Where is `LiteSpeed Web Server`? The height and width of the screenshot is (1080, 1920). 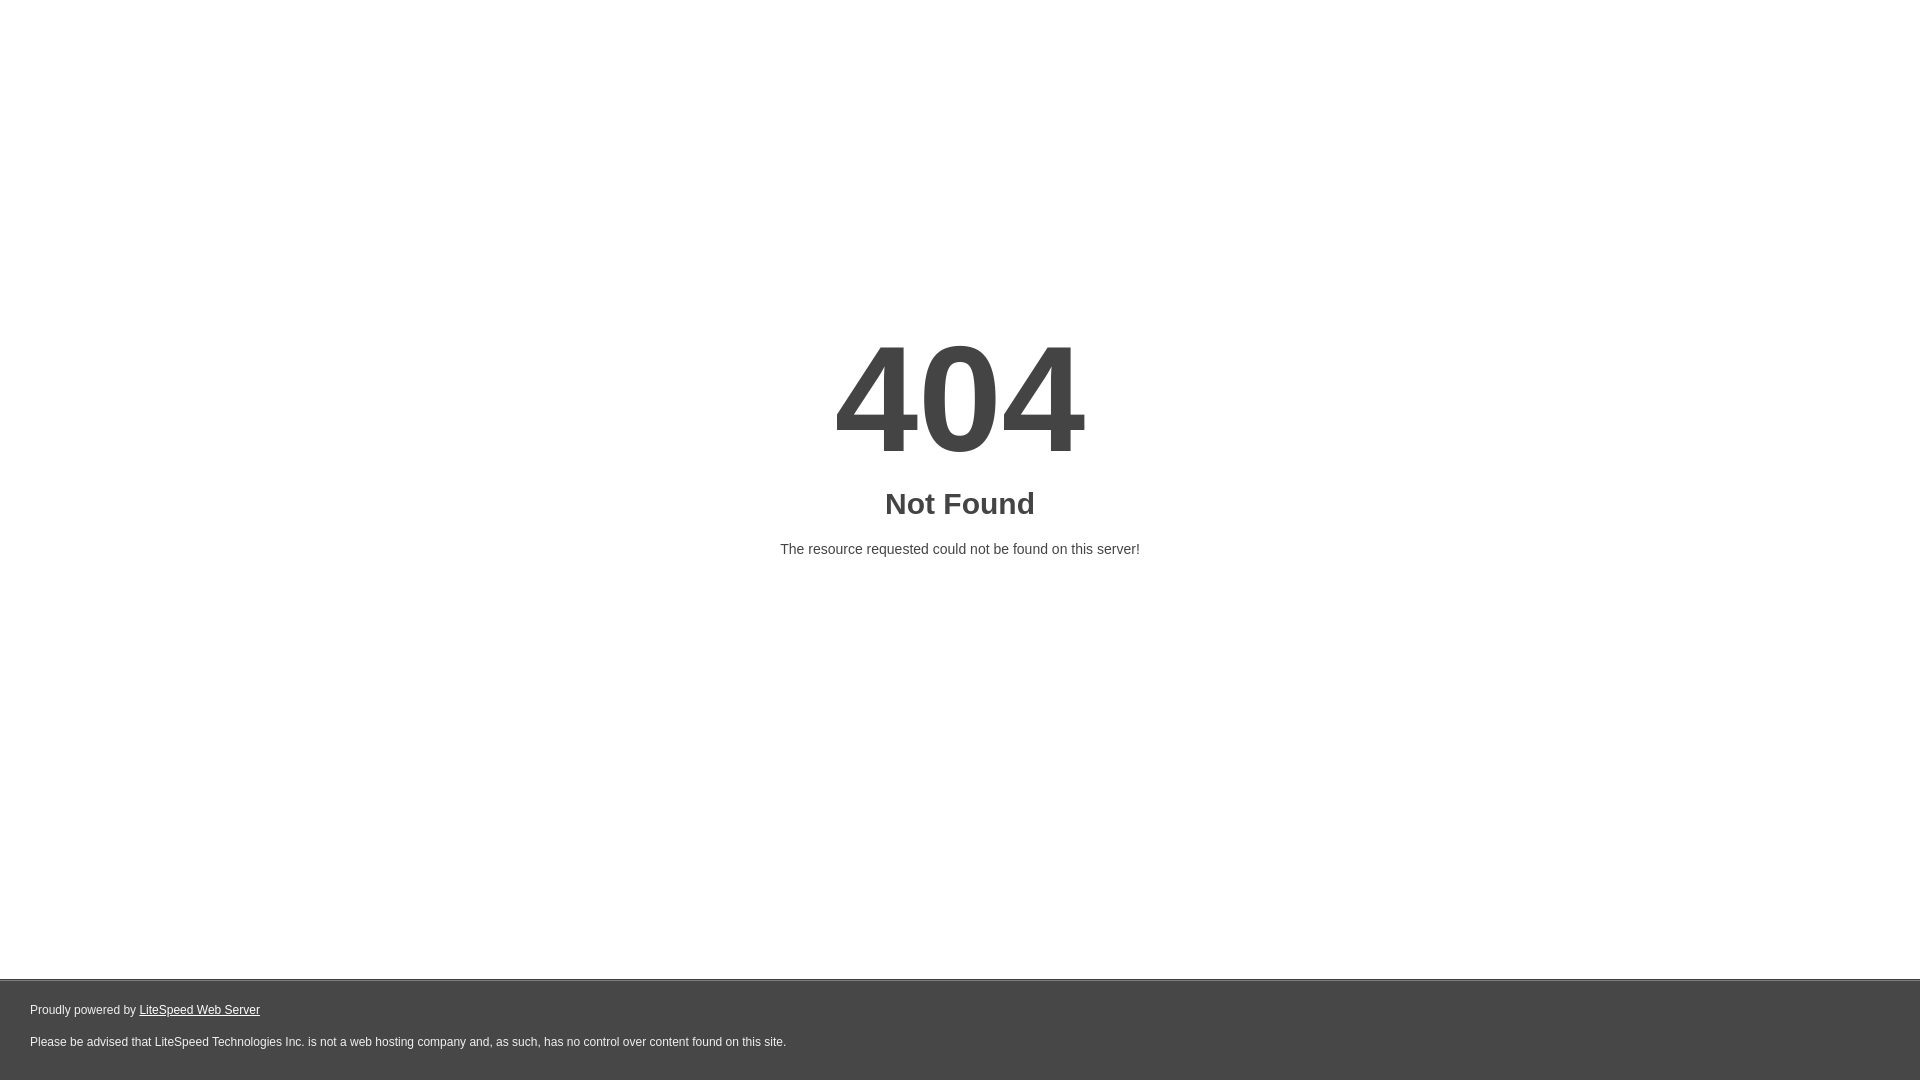 LiteSpeed Web Server is located at coordinates (200, 1010).